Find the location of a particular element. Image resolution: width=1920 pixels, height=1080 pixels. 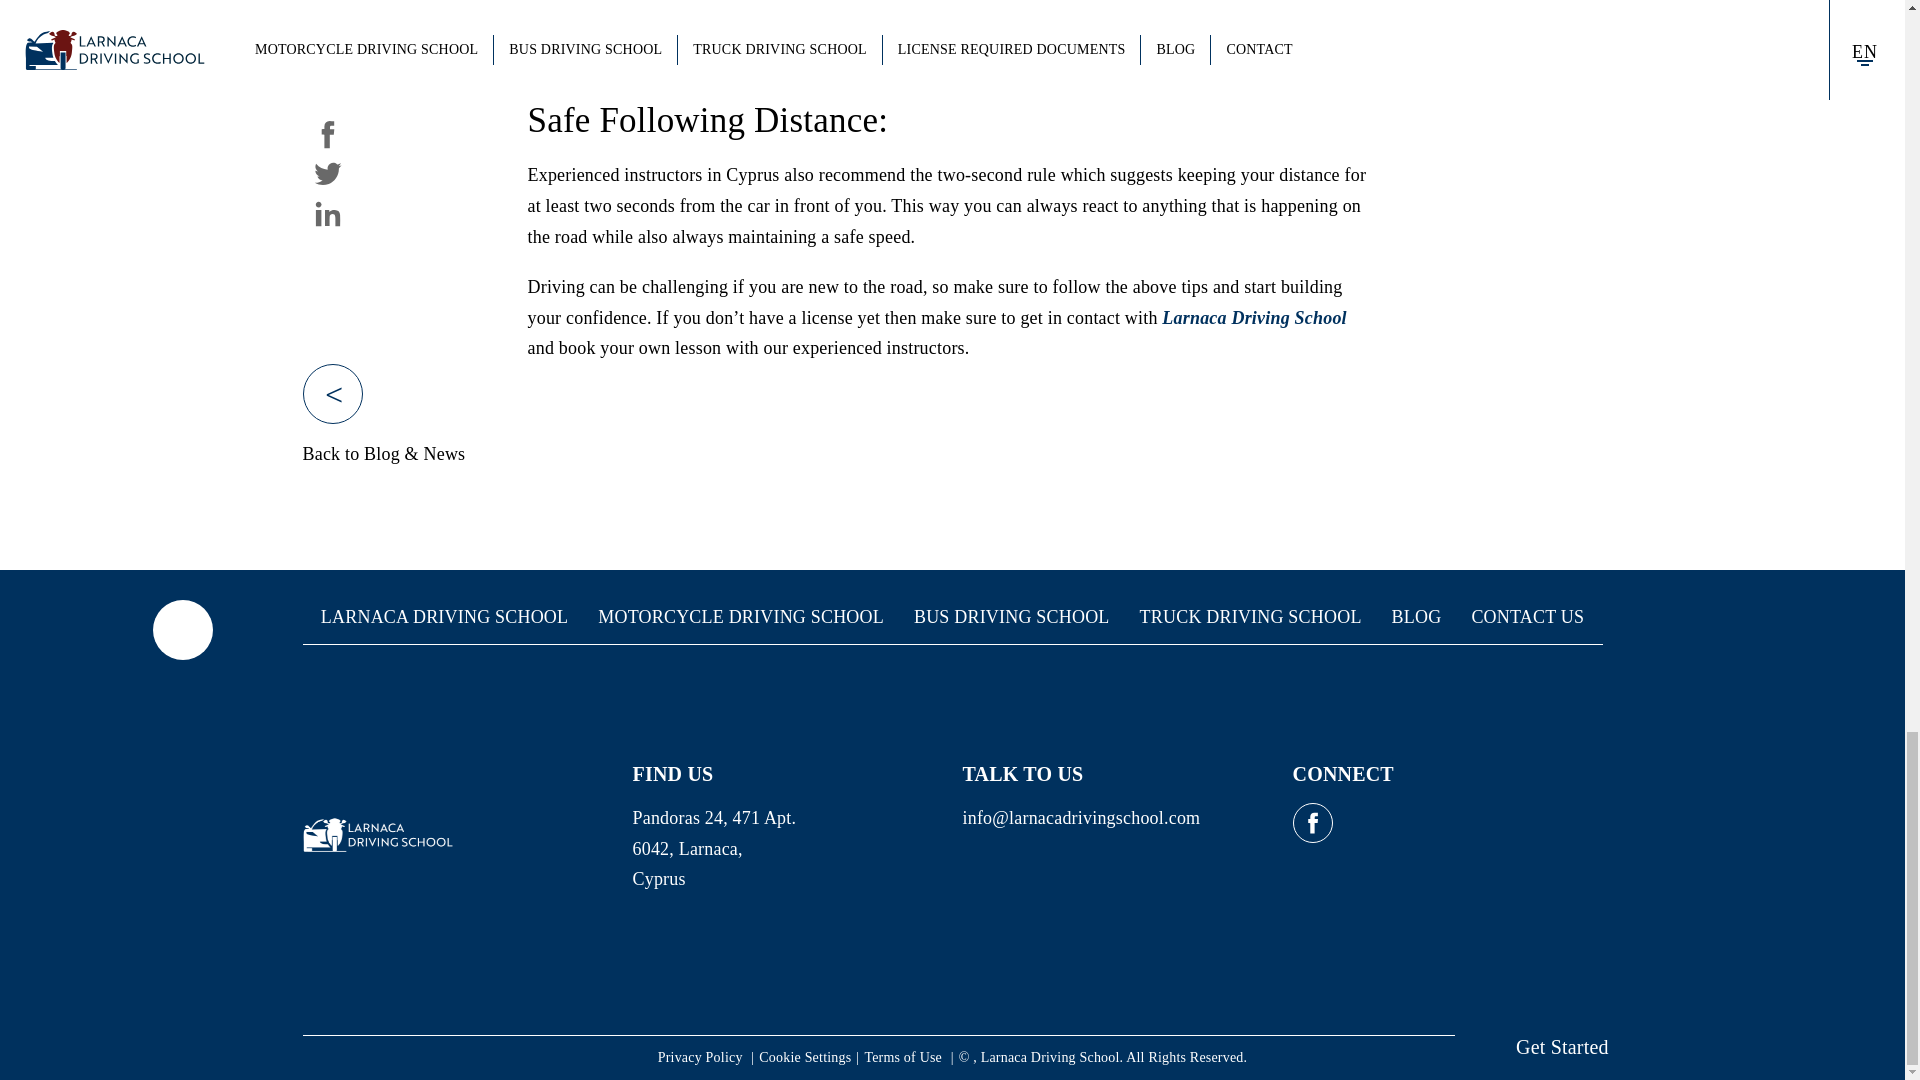

Terms of Use is located at coordinates (904, 1056).